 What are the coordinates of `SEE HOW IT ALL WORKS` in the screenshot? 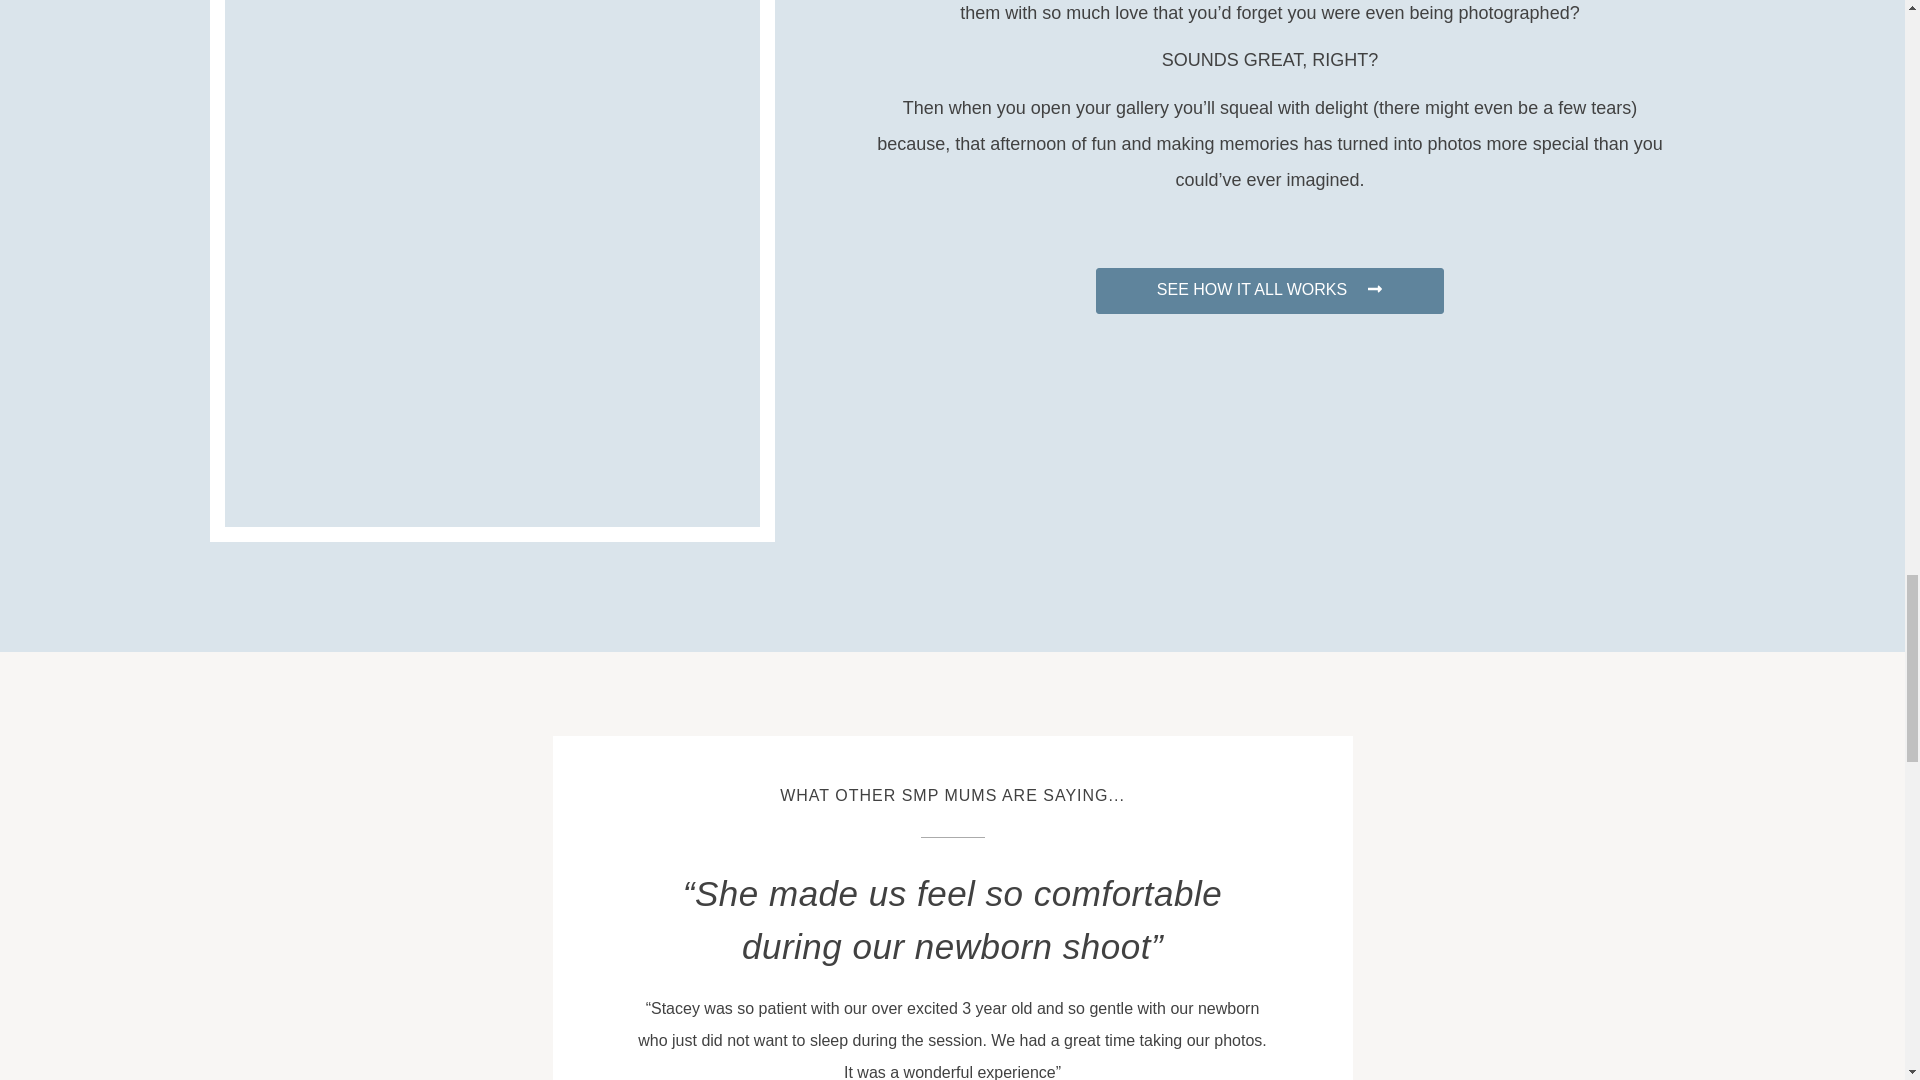 It's located at (1270, 290).